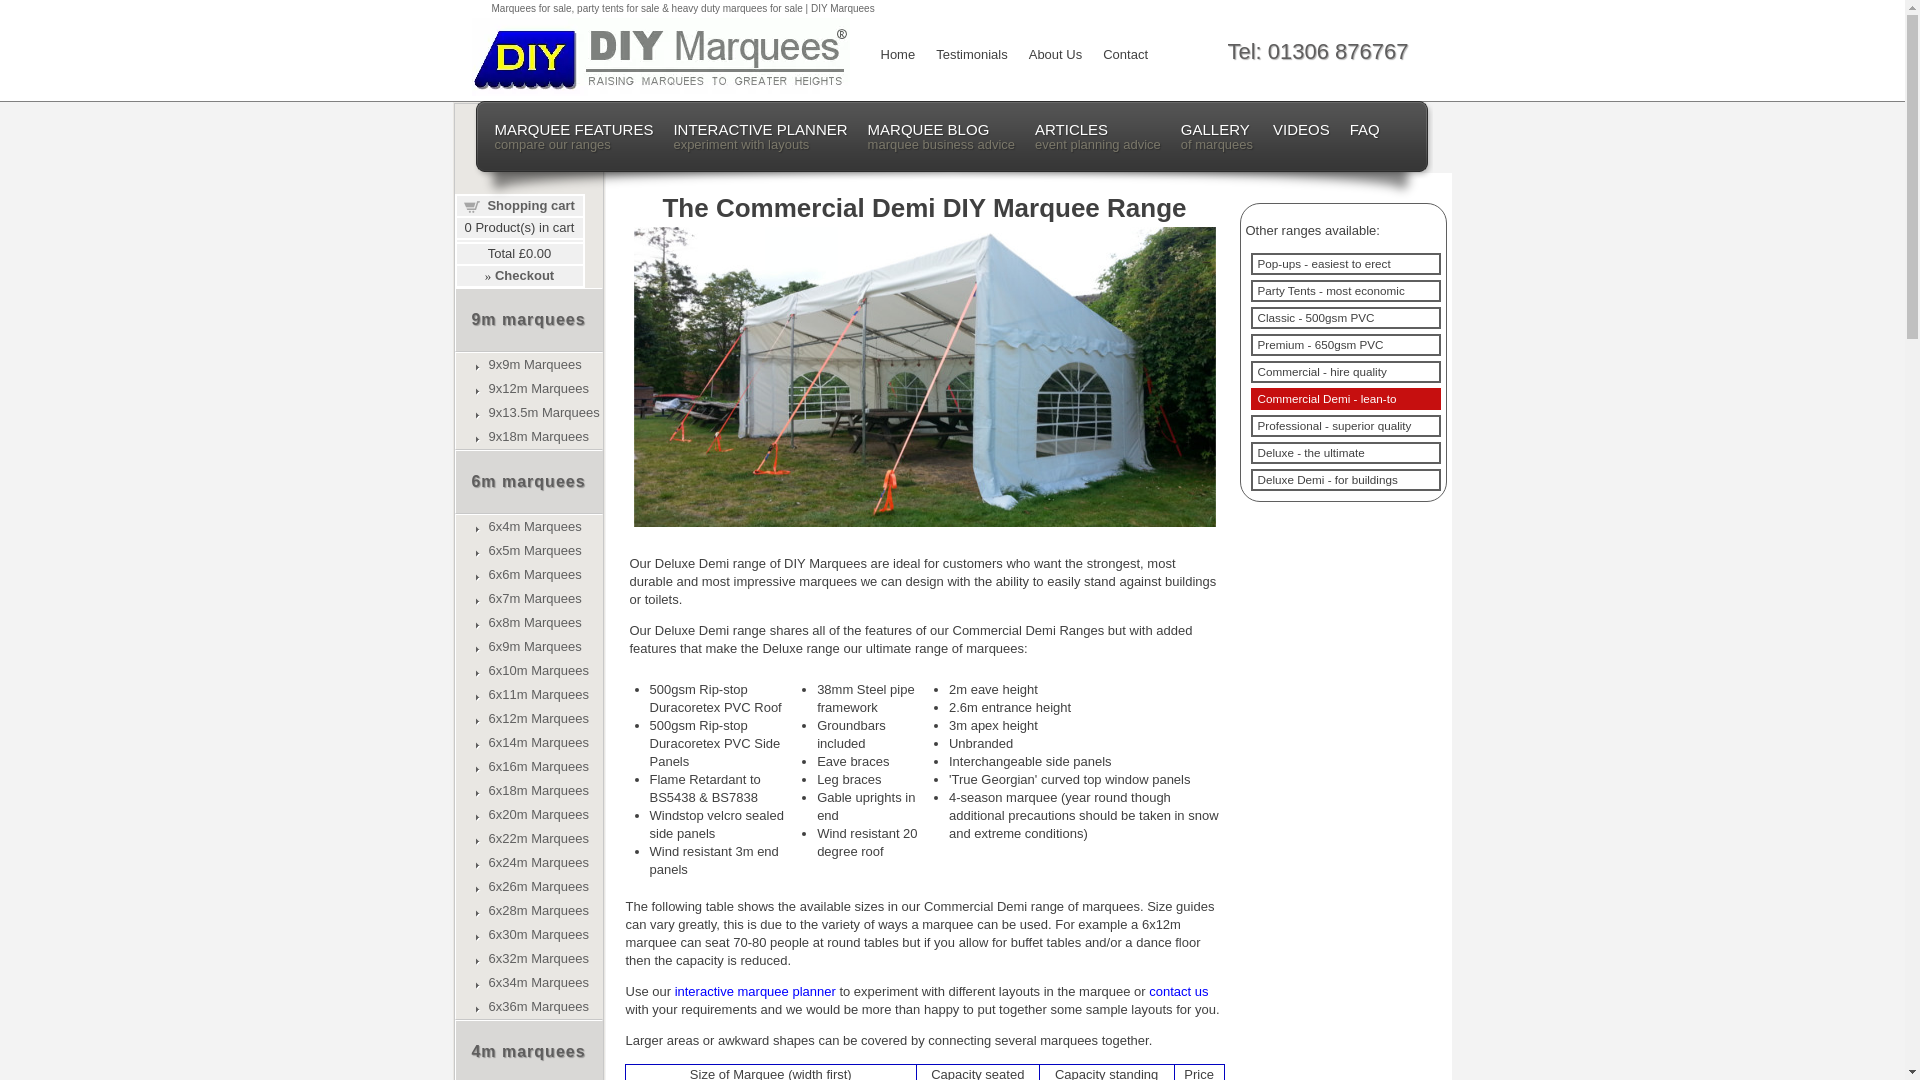 The image size is (1920, 1080). Describe the element at coordinates (968, 56) in the screenshot. I see `Testimonials` at that location.